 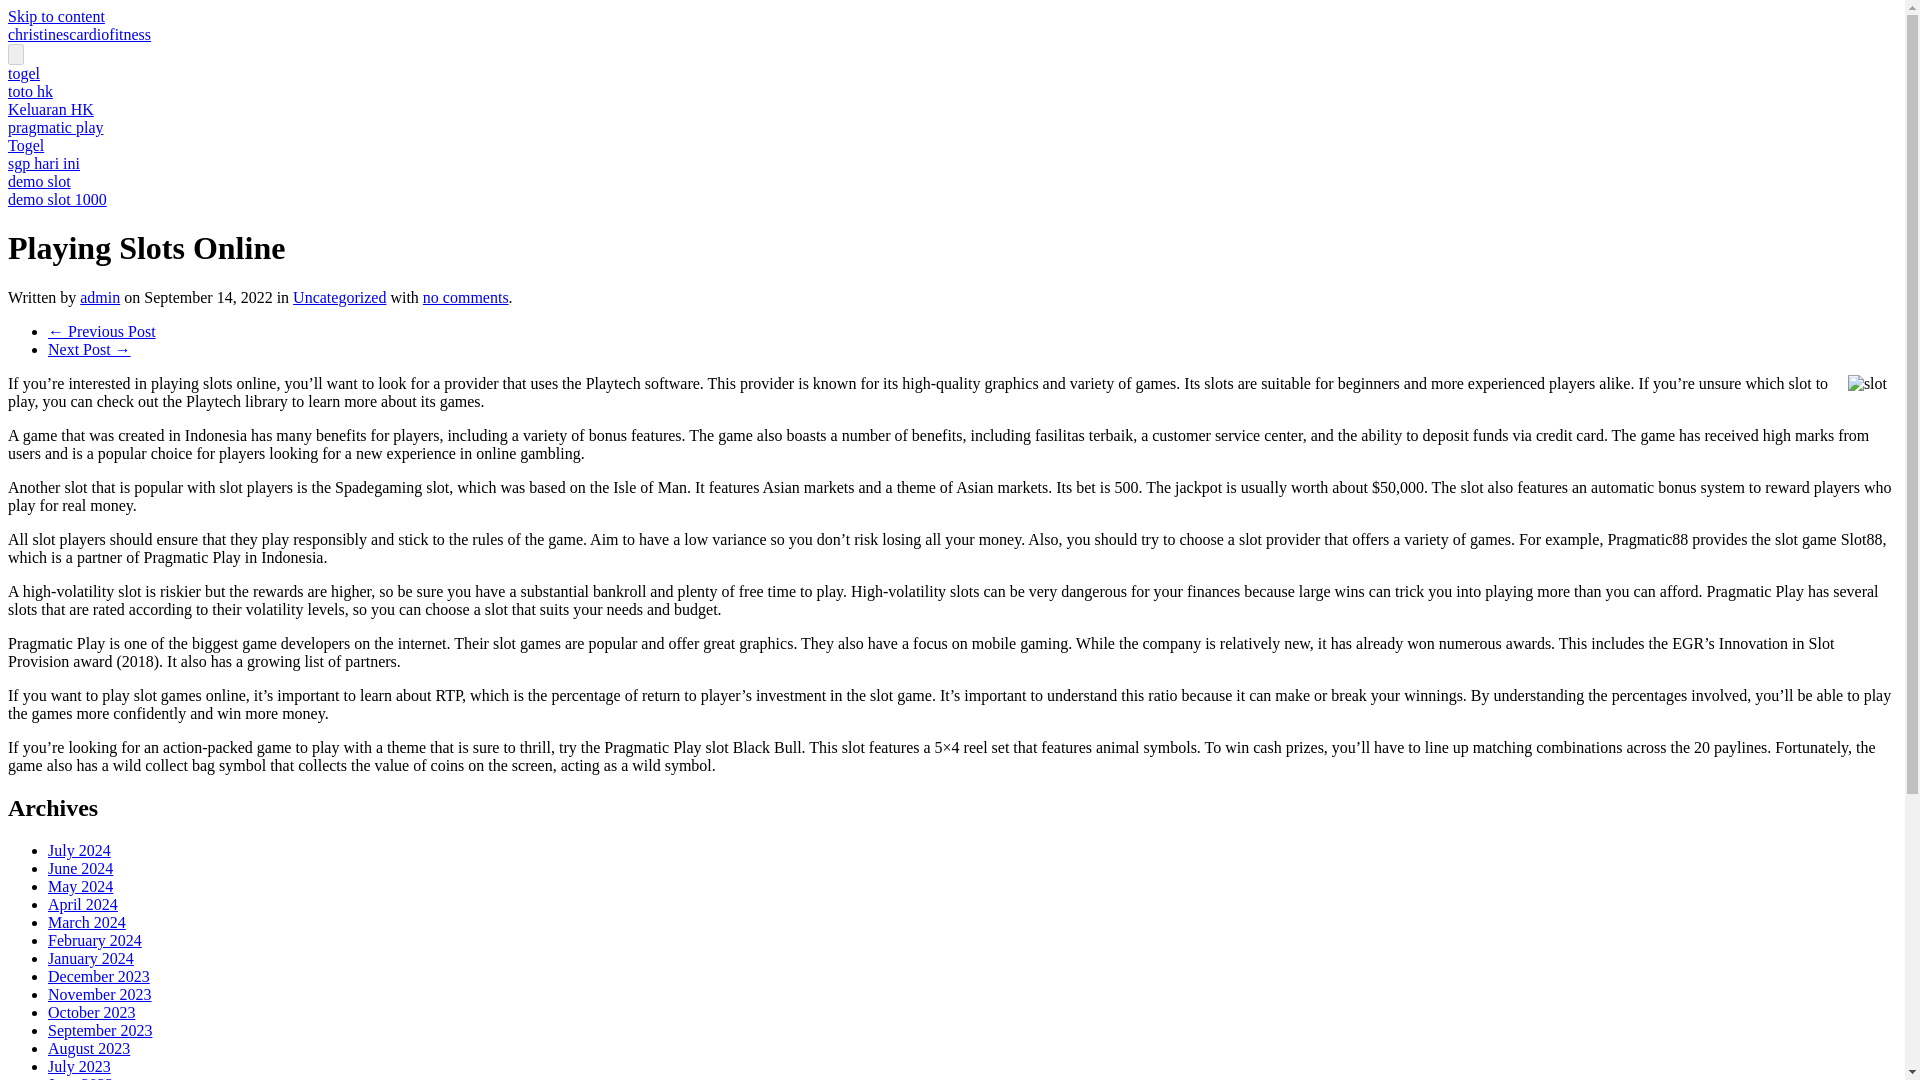 I want to click on Togel, so click(x=26, y=146).